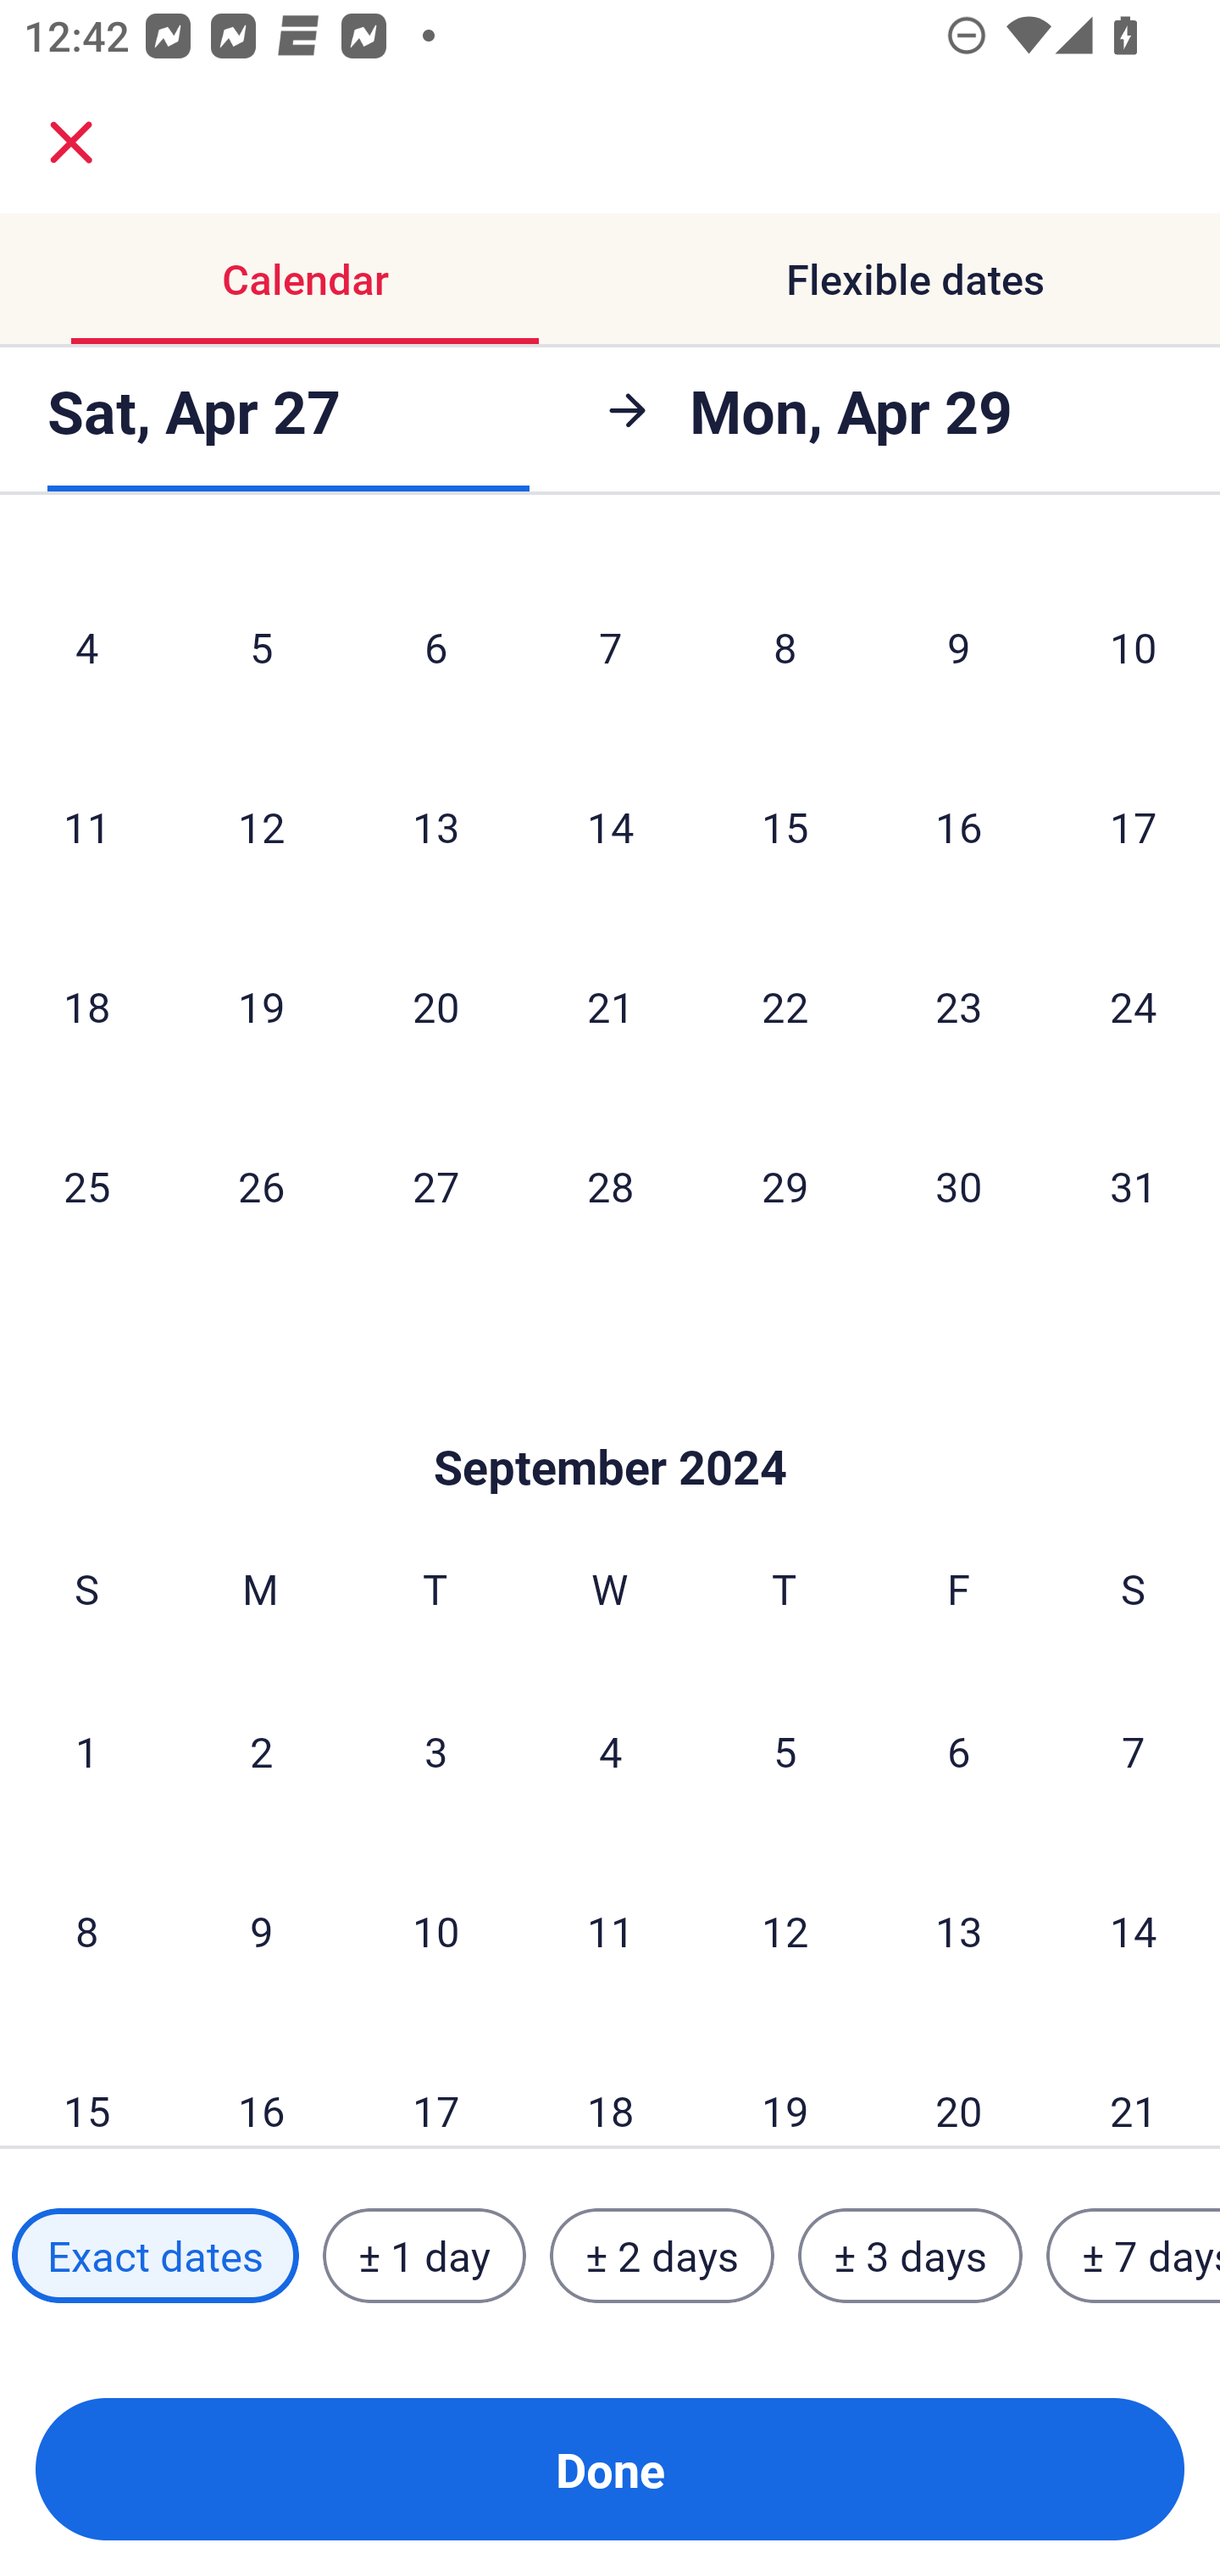 Image resolution: width=1220 pixels, height=2576 pixels. Describe the element at coordinates (261, 1005) in the screenshot. I see `19 Monday, August 19, 2024` at that location.